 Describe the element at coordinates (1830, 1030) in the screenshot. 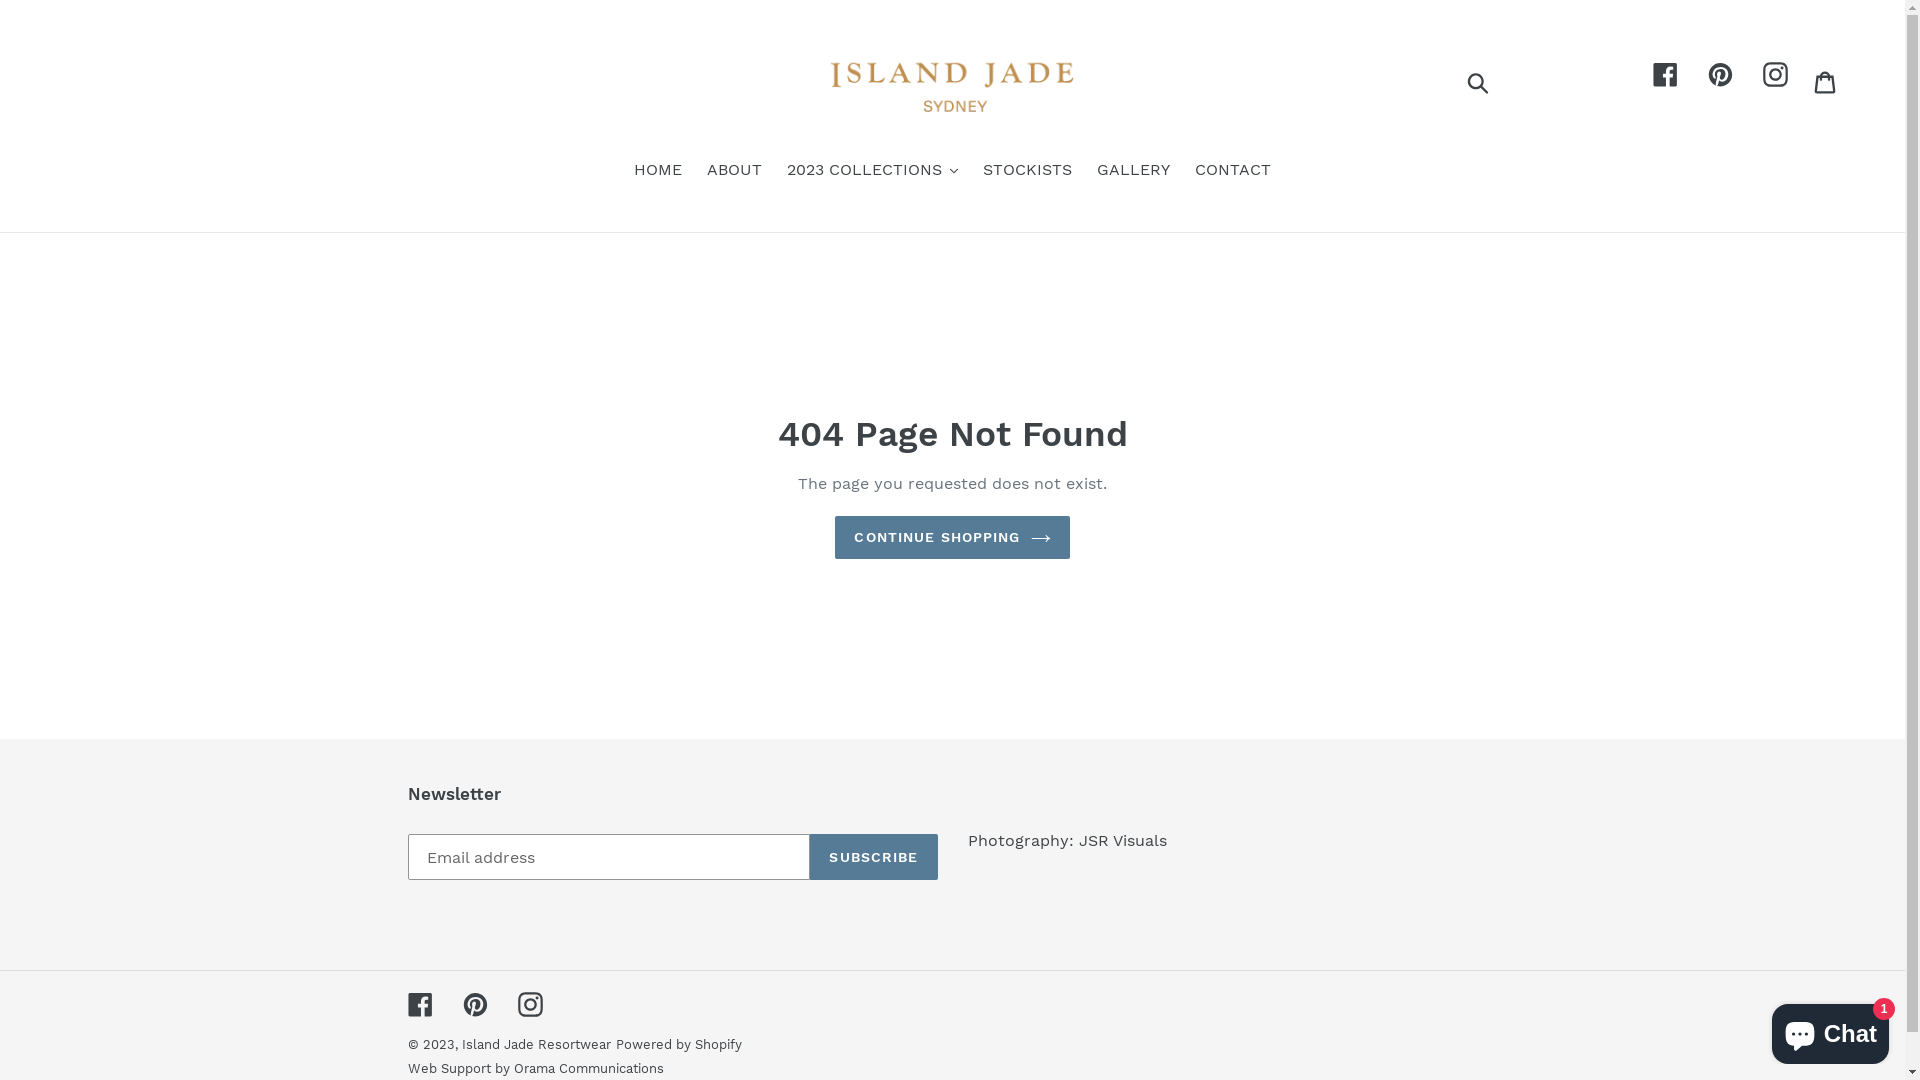

I see `Shopify online store chat` at that location.